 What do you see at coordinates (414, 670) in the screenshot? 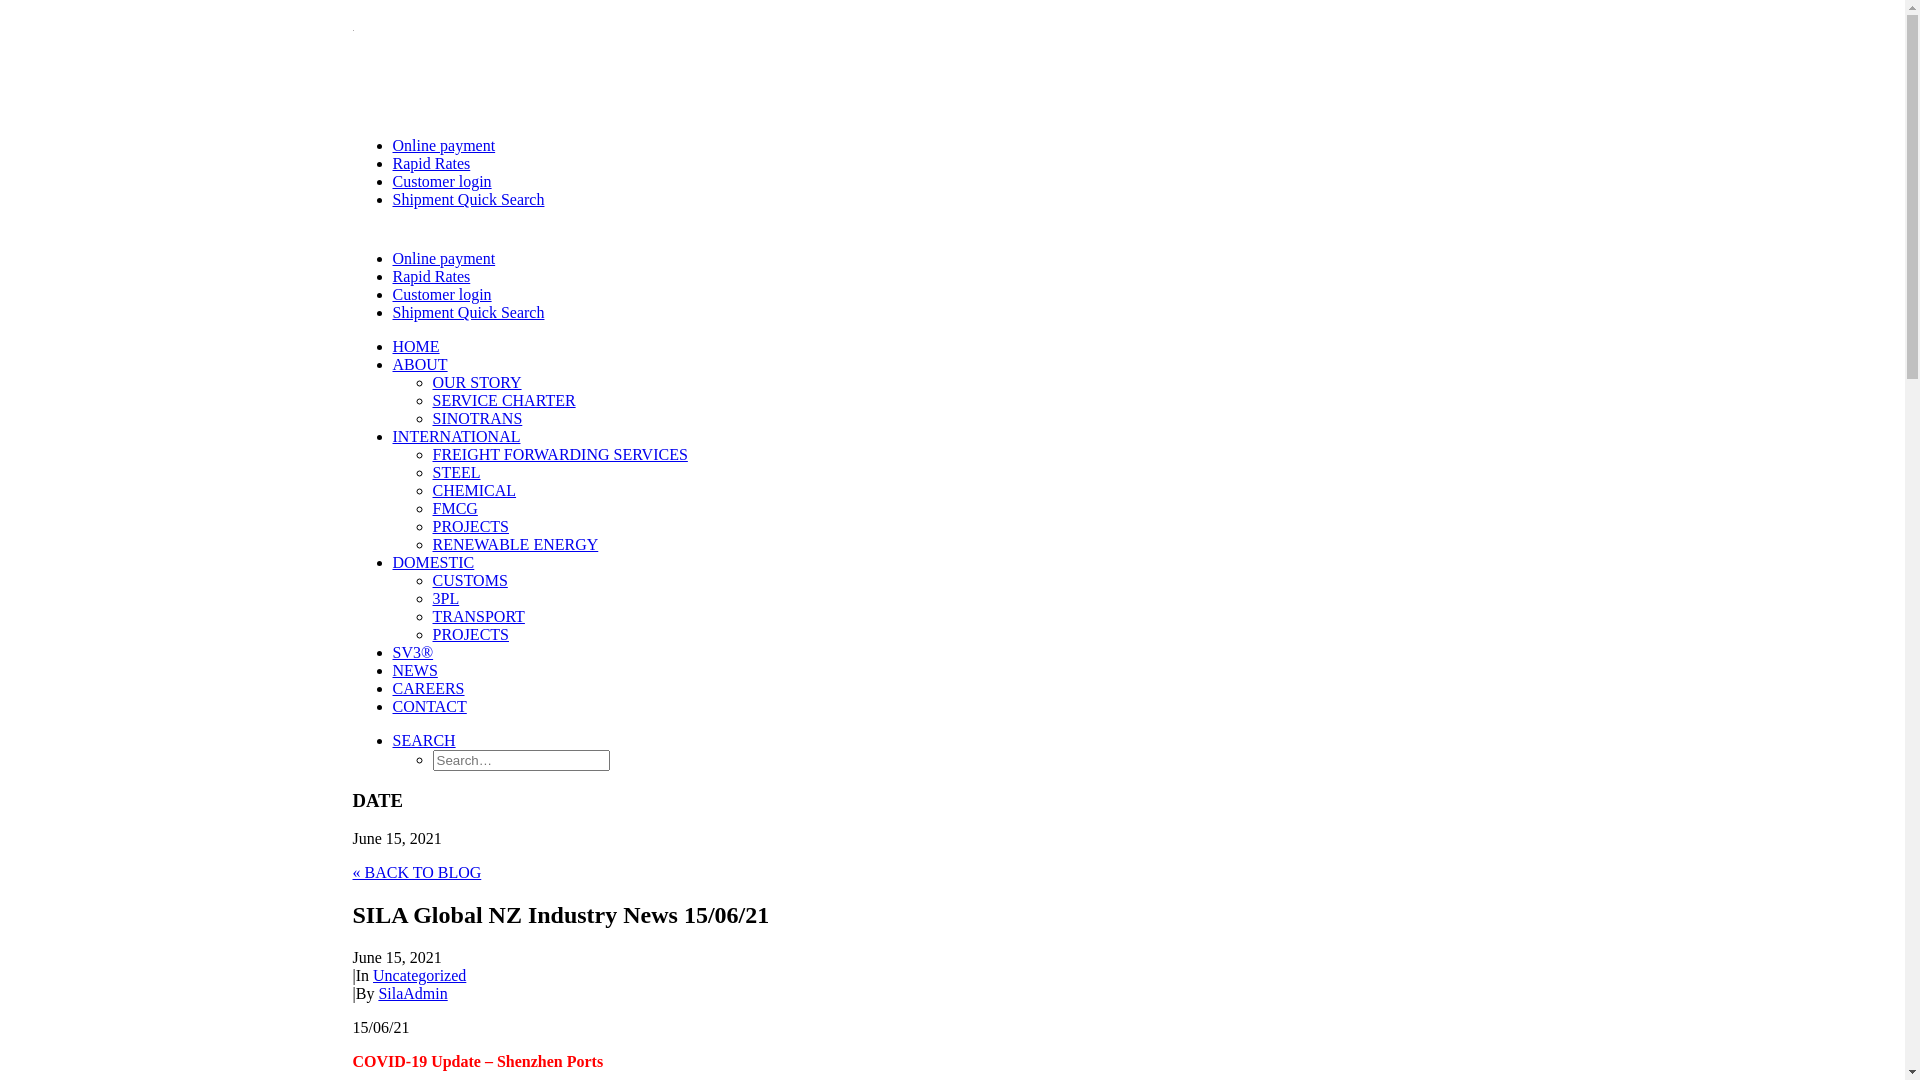
I see `NEWS` at bounding box center [414, 670].